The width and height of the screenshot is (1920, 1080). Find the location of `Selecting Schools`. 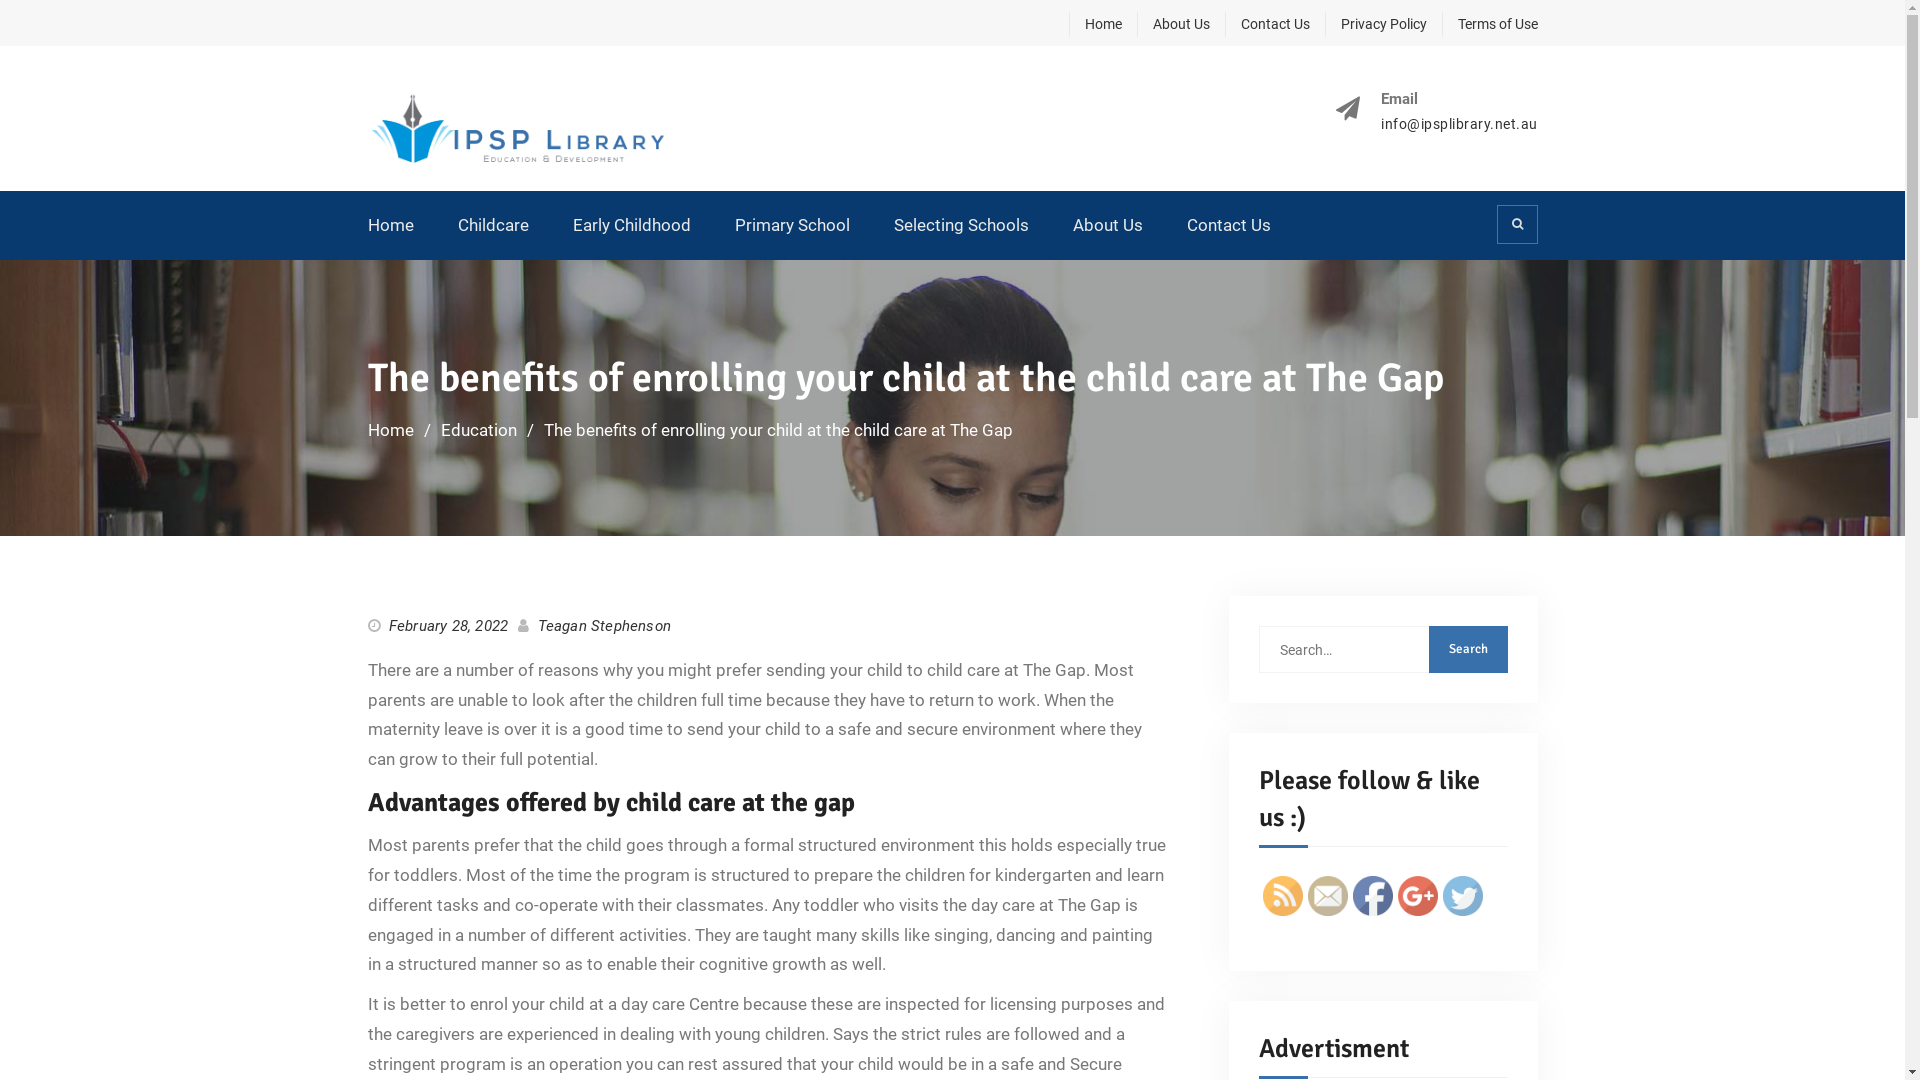

Selecting Schools is located at coordinates (962, 226).